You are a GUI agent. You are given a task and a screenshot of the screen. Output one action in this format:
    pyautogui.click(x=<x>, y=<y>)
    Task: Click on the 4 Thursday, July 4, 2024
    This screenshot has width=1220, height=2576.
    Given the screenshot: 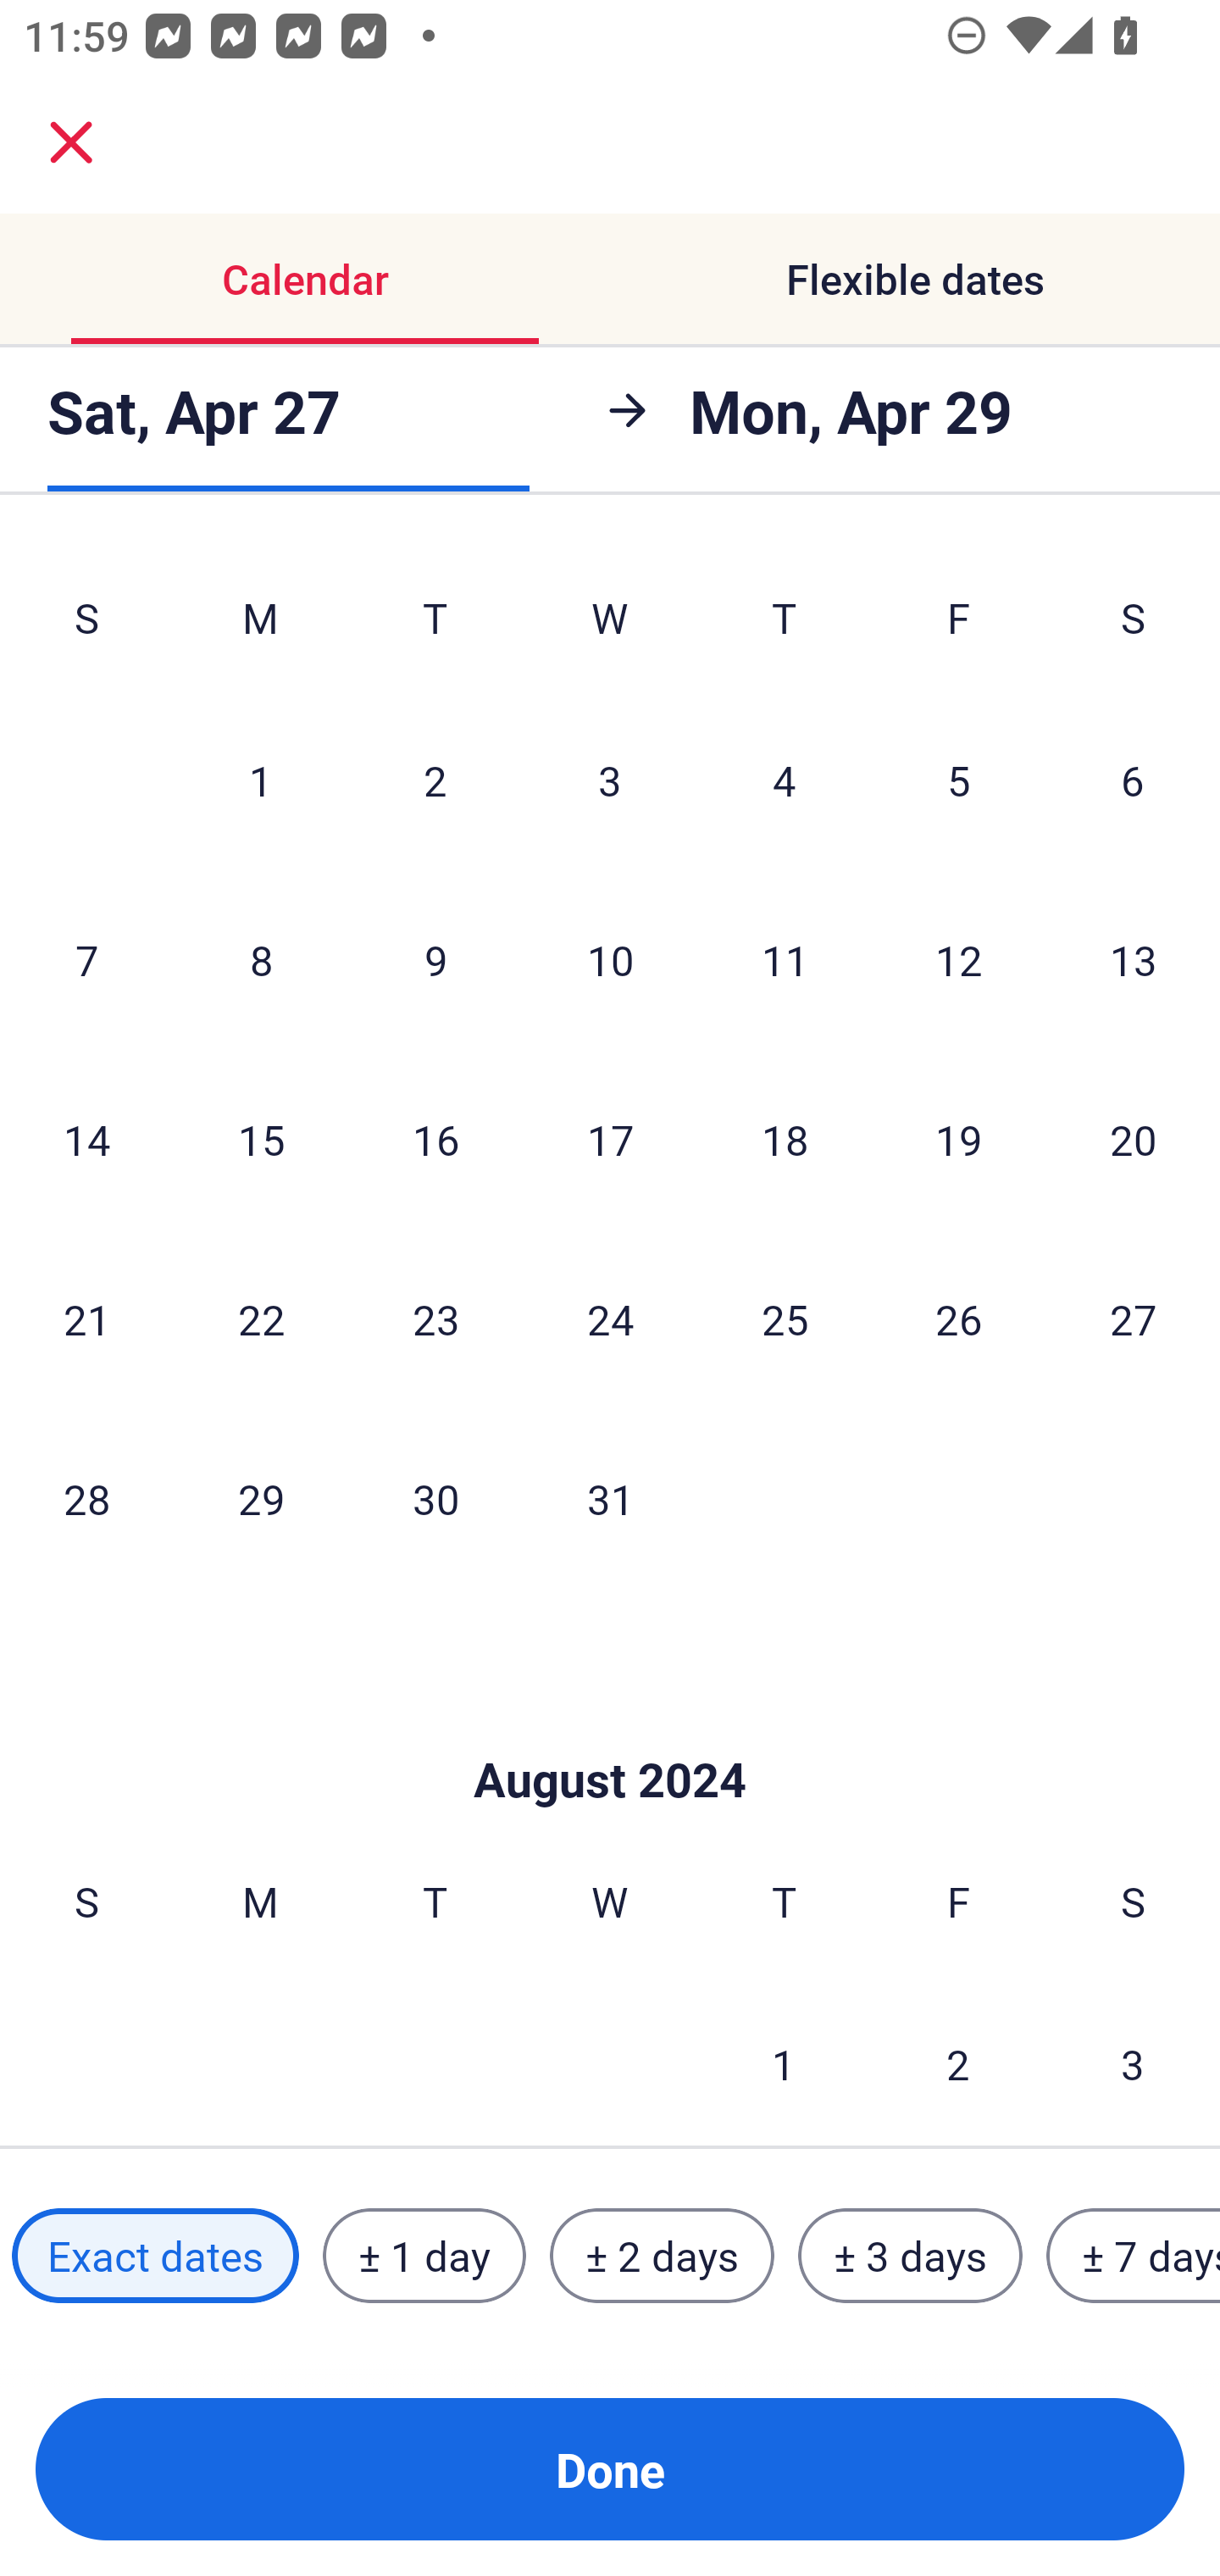 What is the action you would take?
    pyautogui.click(x=785, y=780)
    